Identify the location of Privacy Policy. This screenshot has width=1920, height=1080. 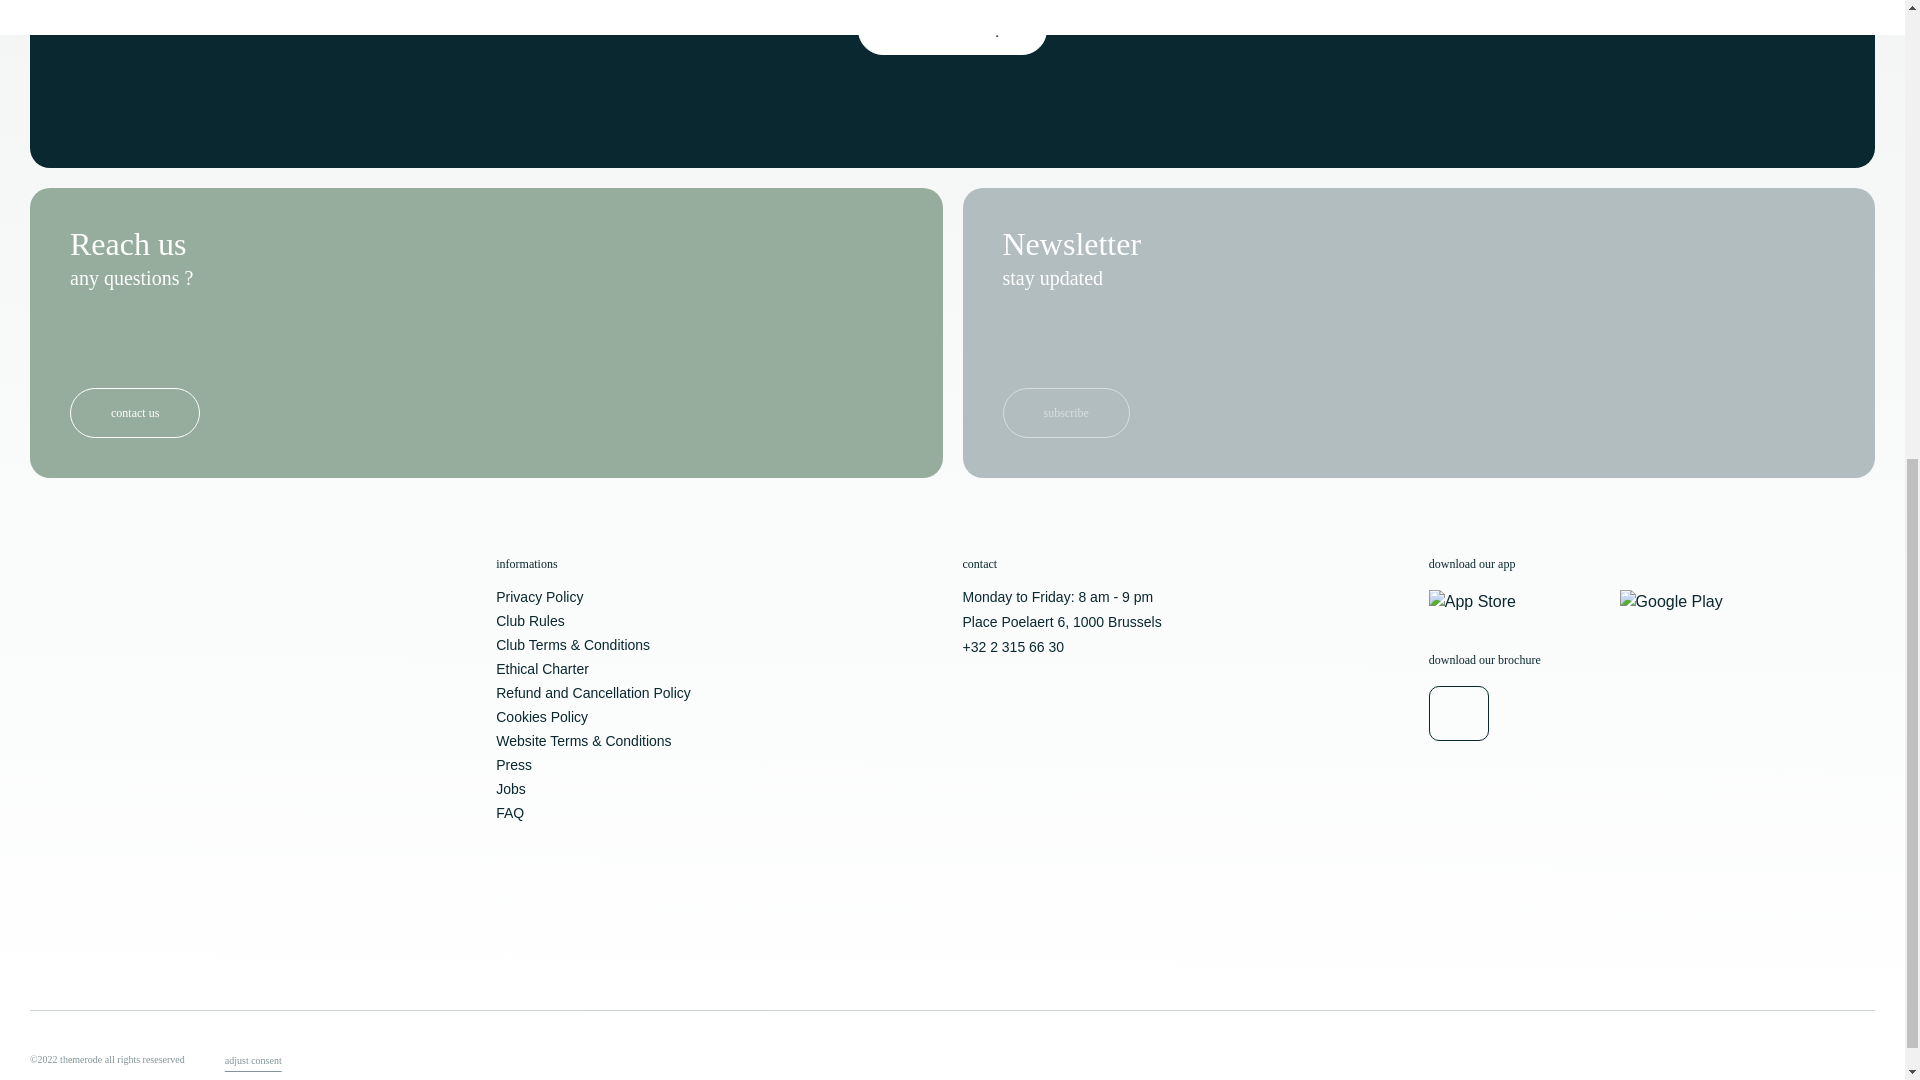
(539, 596).